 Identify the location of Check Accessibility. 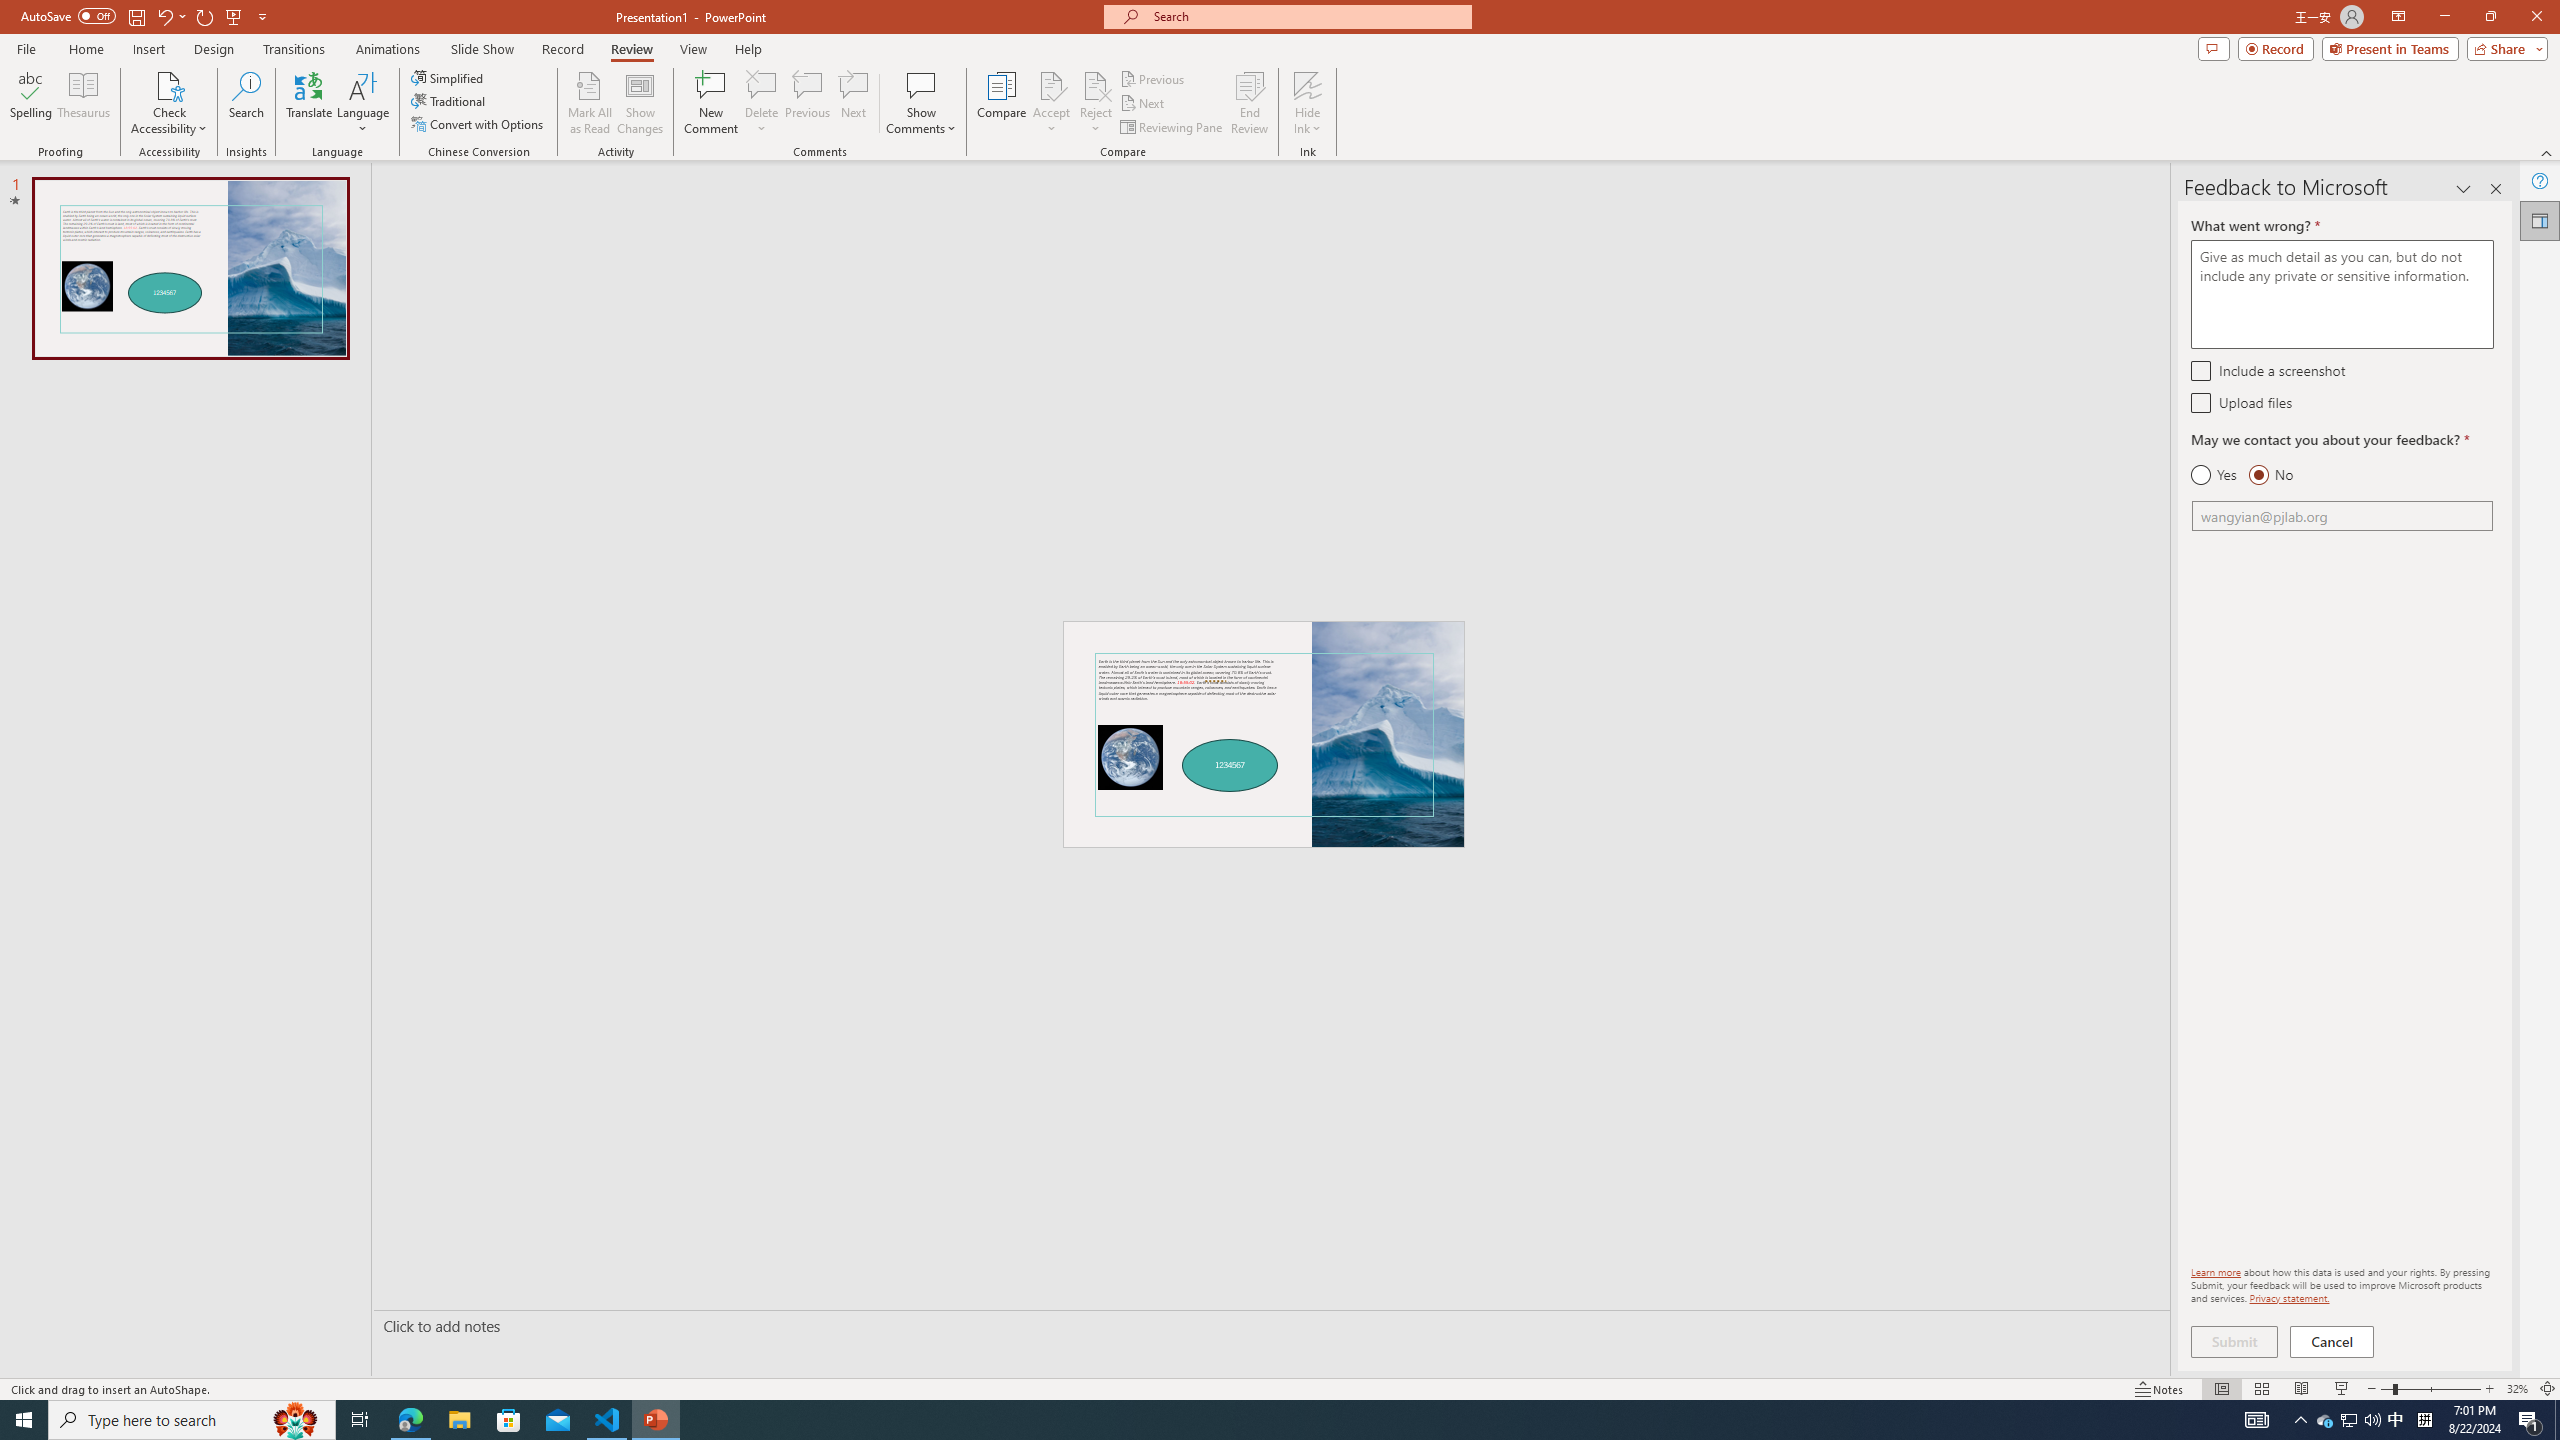
(168, 103).